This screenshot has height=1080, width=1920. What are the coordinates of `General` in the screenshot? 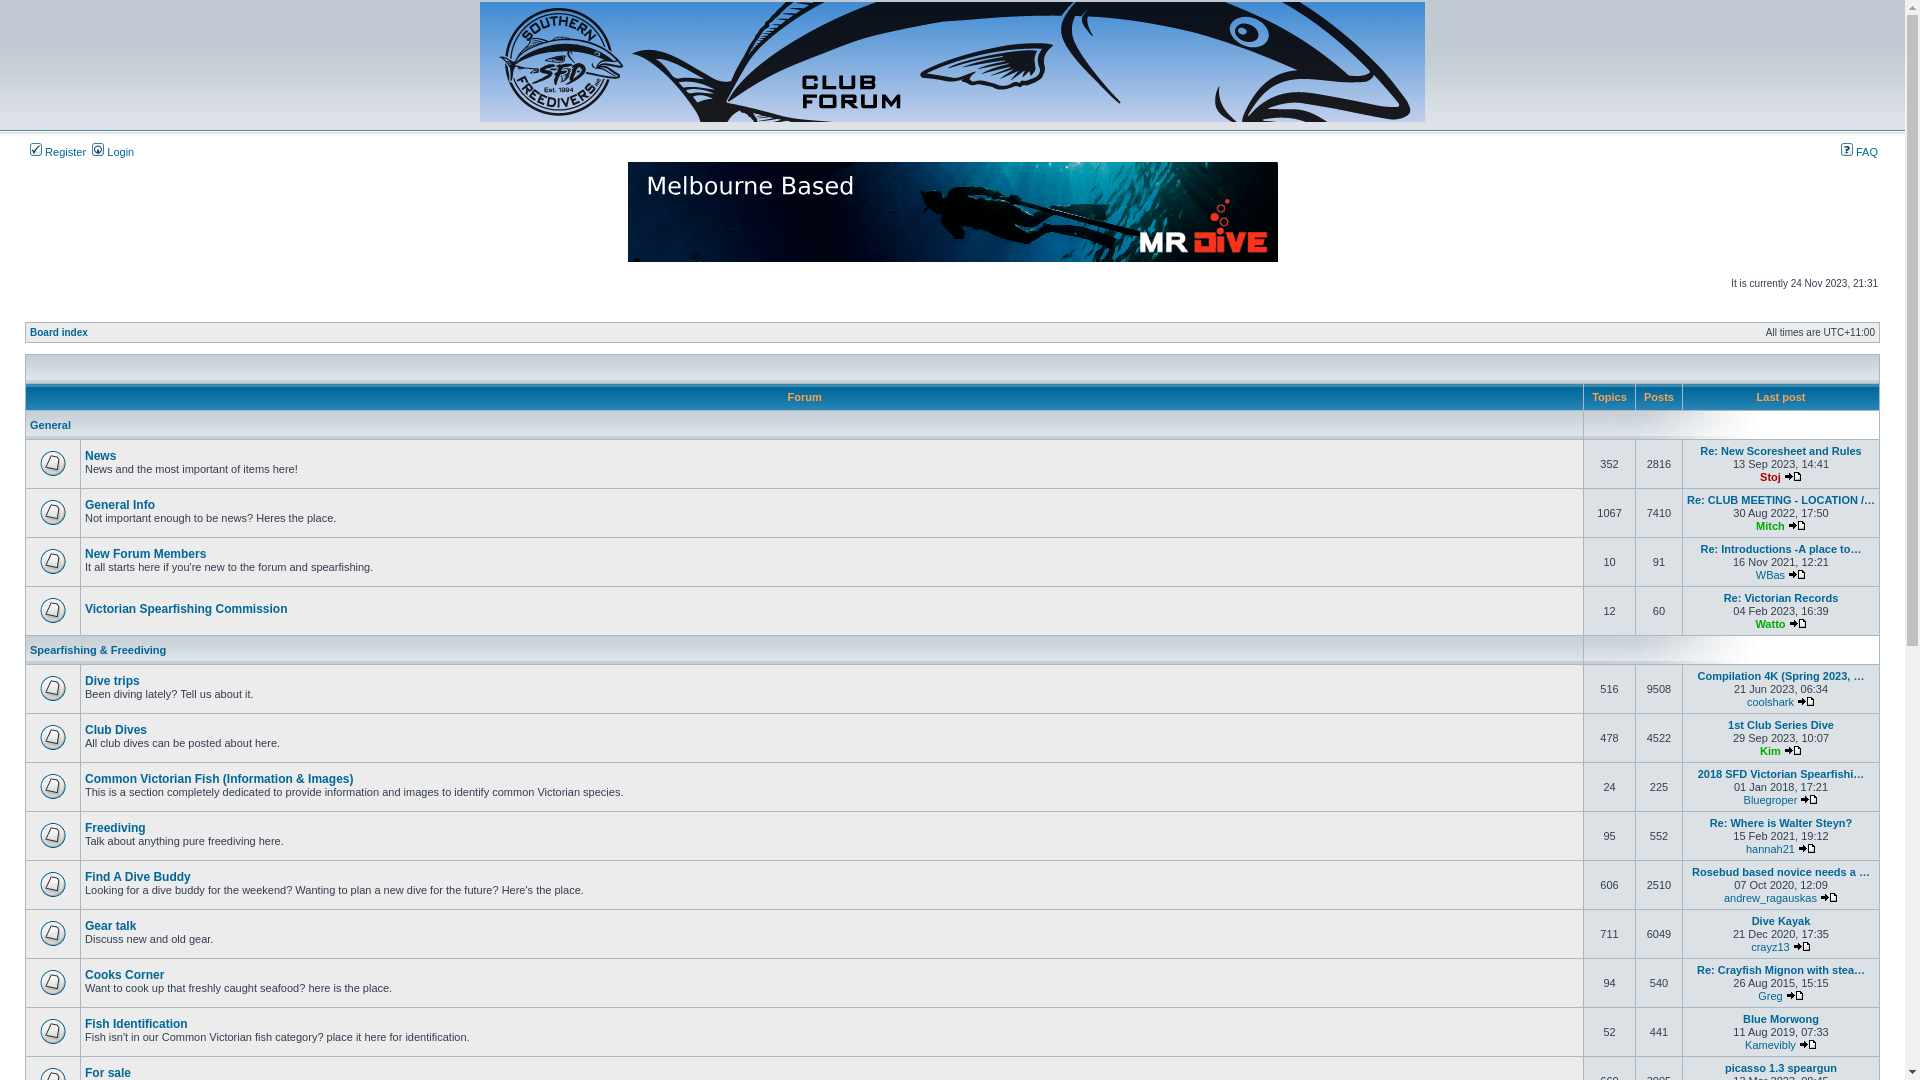 It's located at (50, 425).